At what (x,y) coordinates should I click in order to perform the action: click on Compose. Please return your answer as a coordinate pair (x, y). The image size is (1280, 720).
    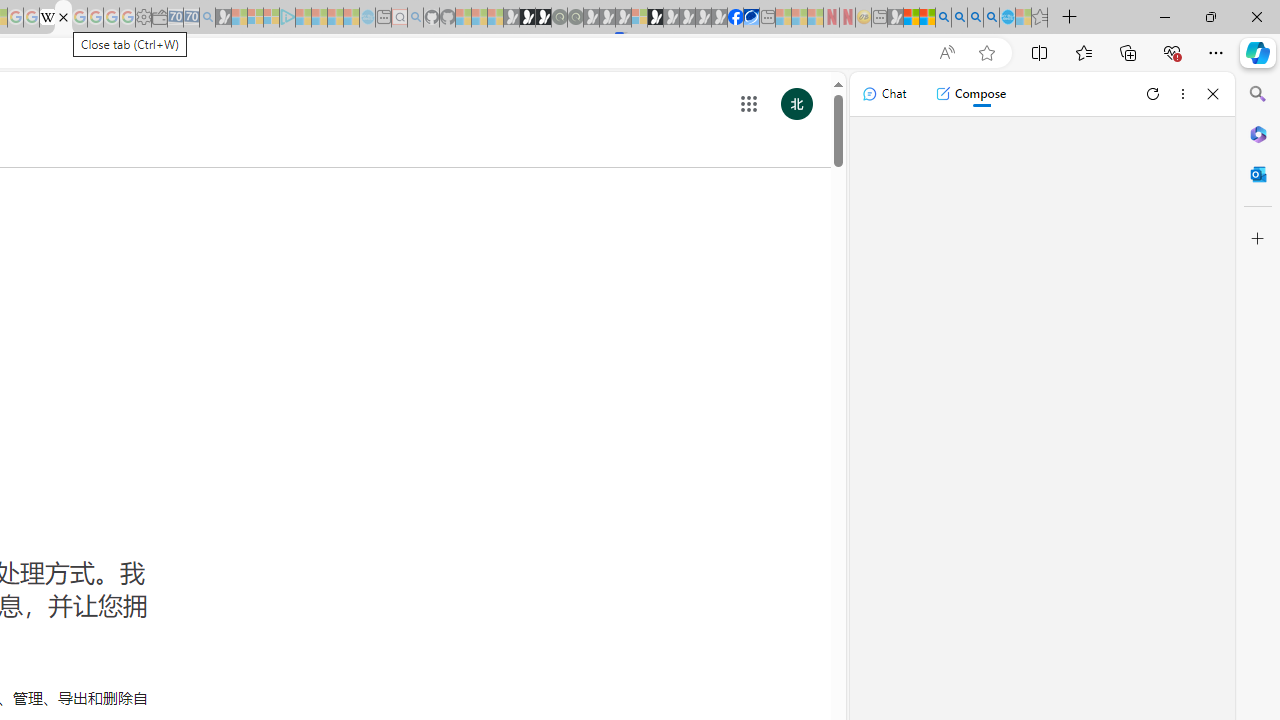
    Looking at the image, I should click on (970, 94).